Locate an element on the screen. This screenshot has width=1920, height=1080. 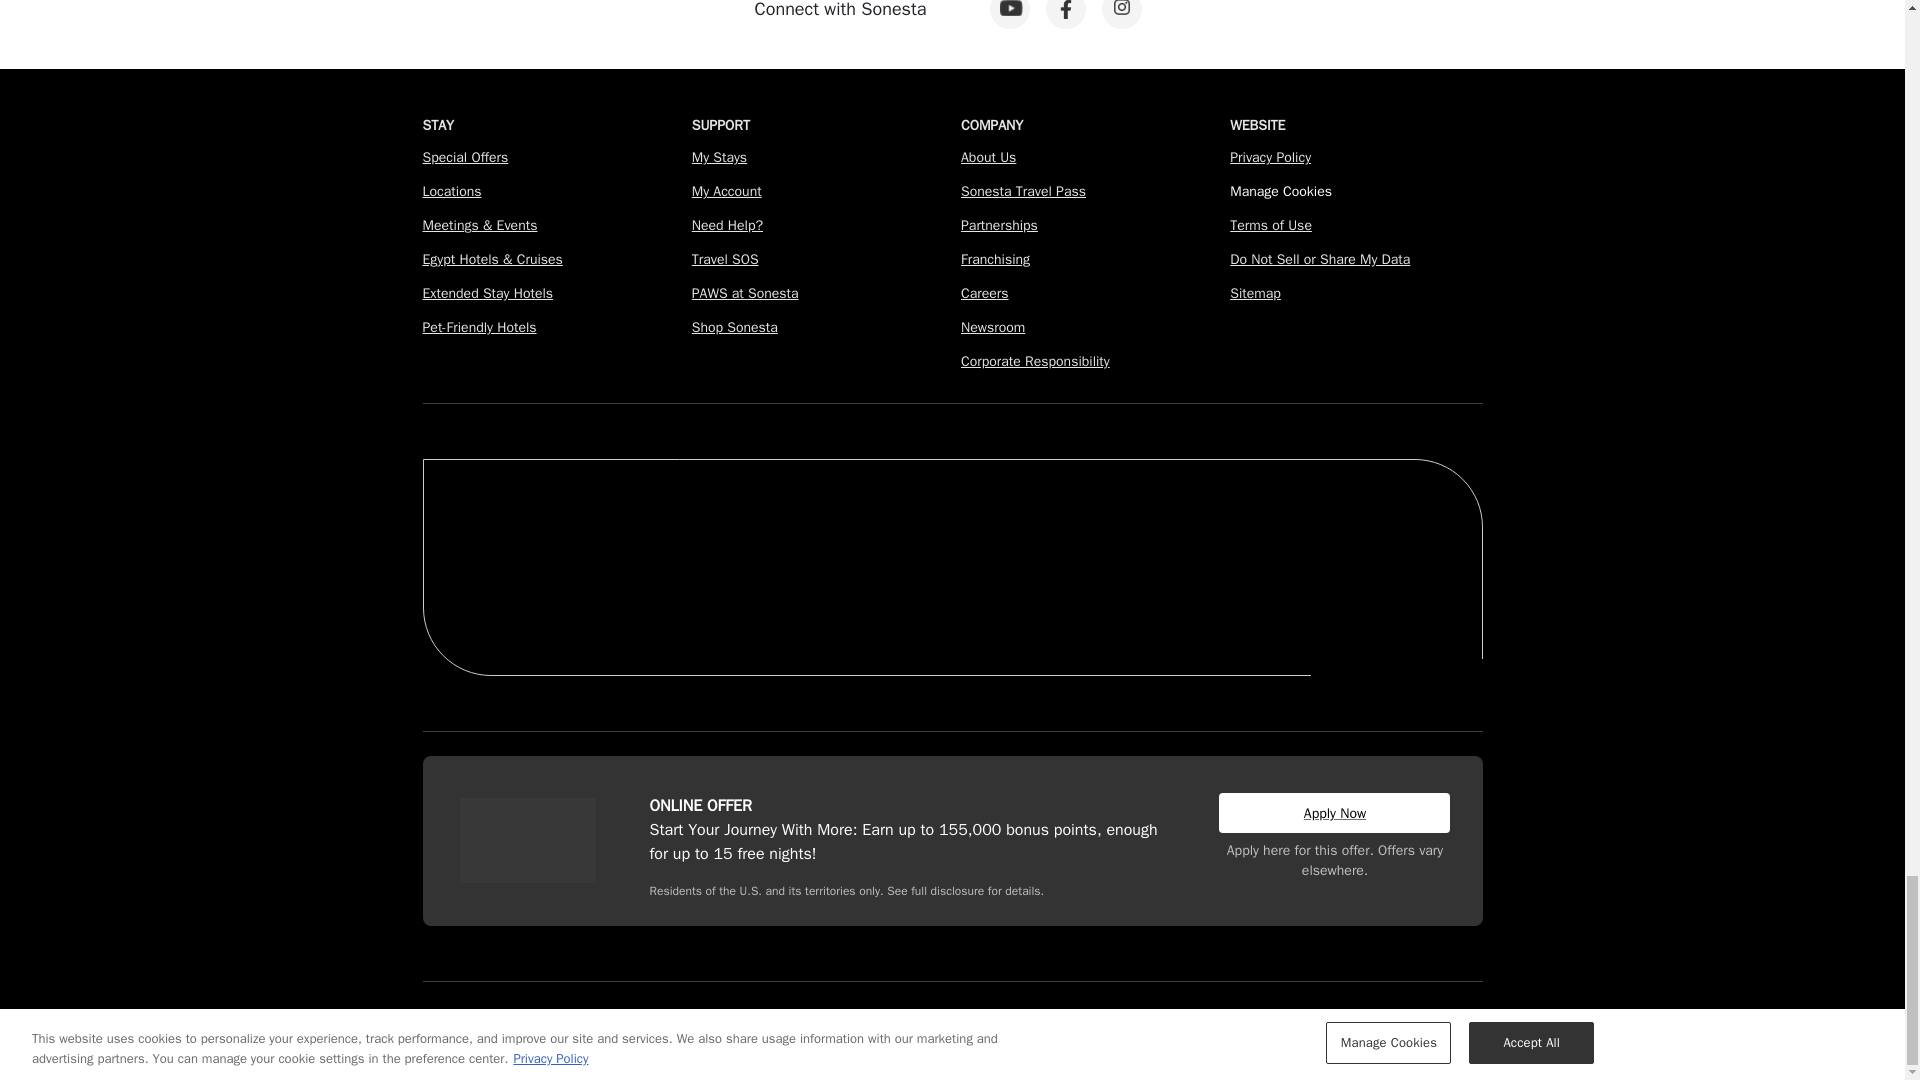
Sonesta Hotels Resorts is located at coordinates (988, 532).